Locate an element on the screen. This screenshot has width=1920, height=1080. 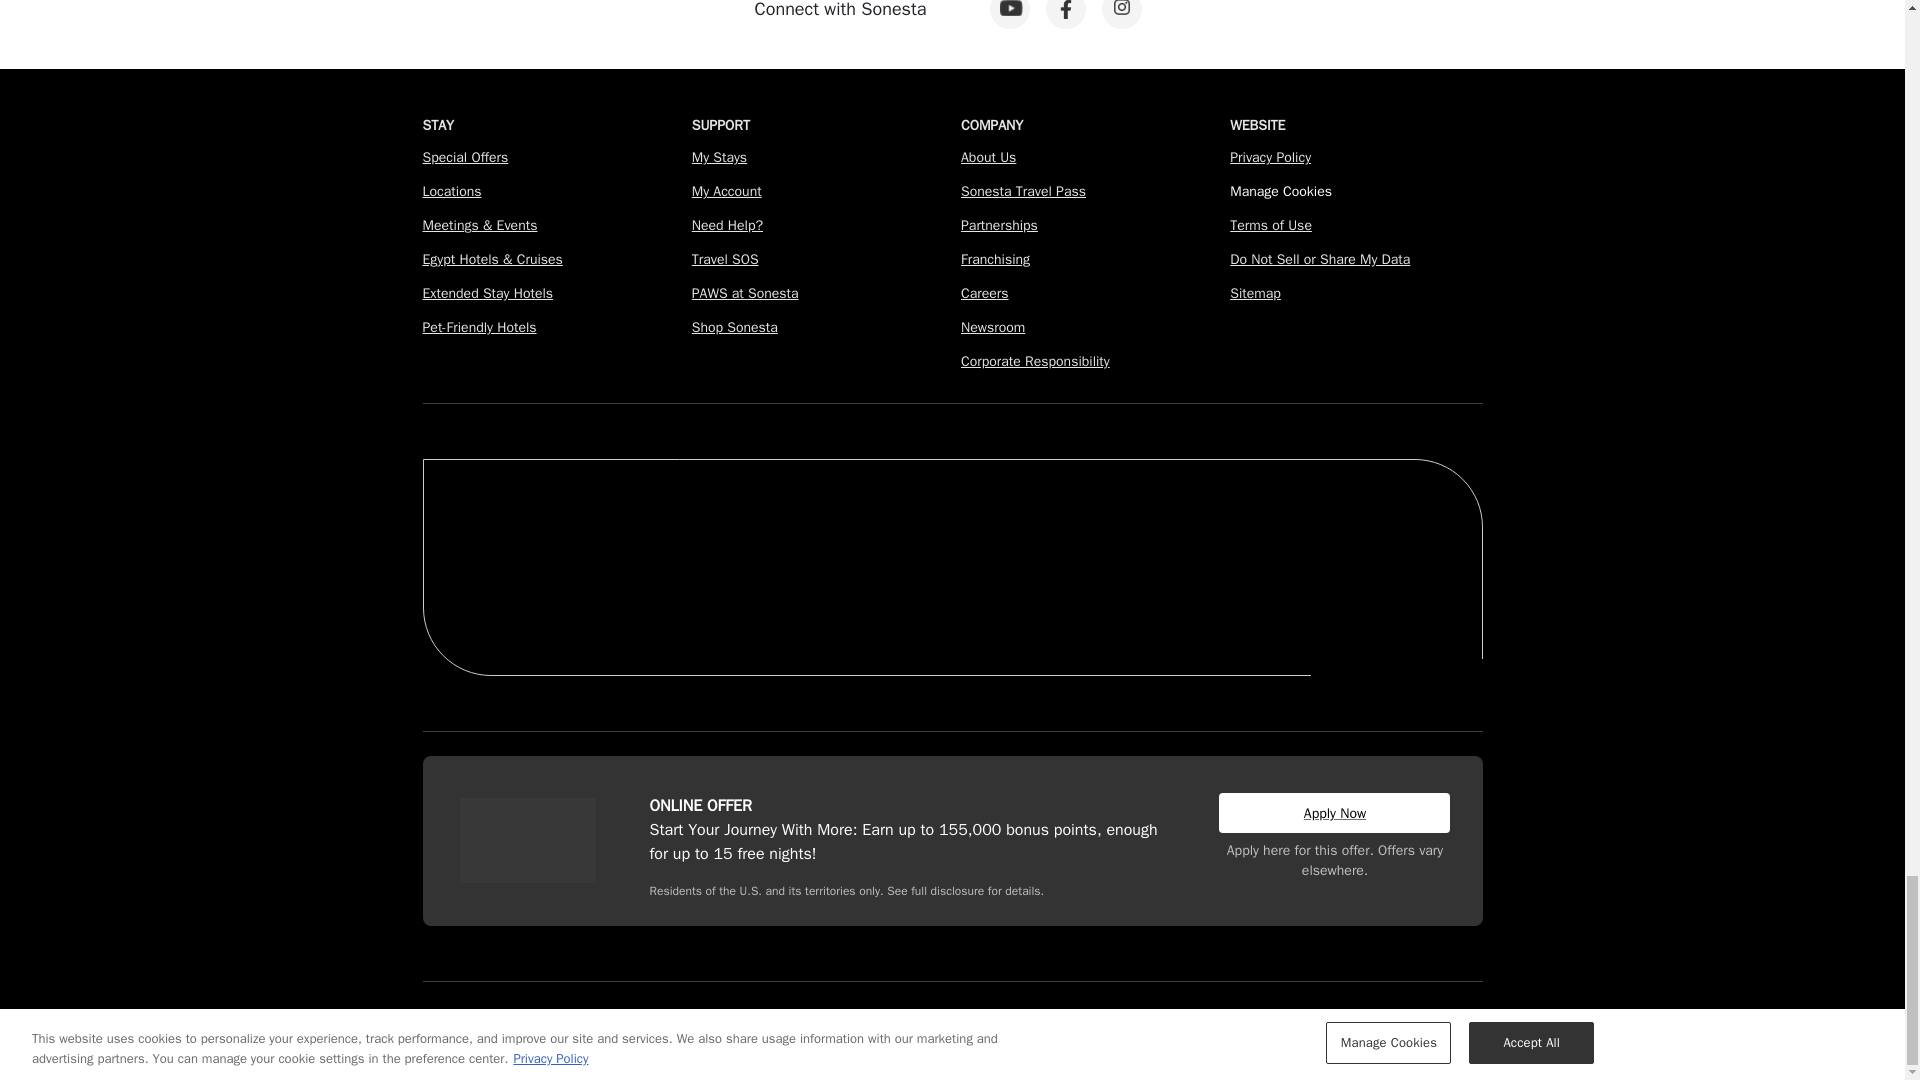
Sonesta Hotels Resorts is located at coordinates (988, 532).